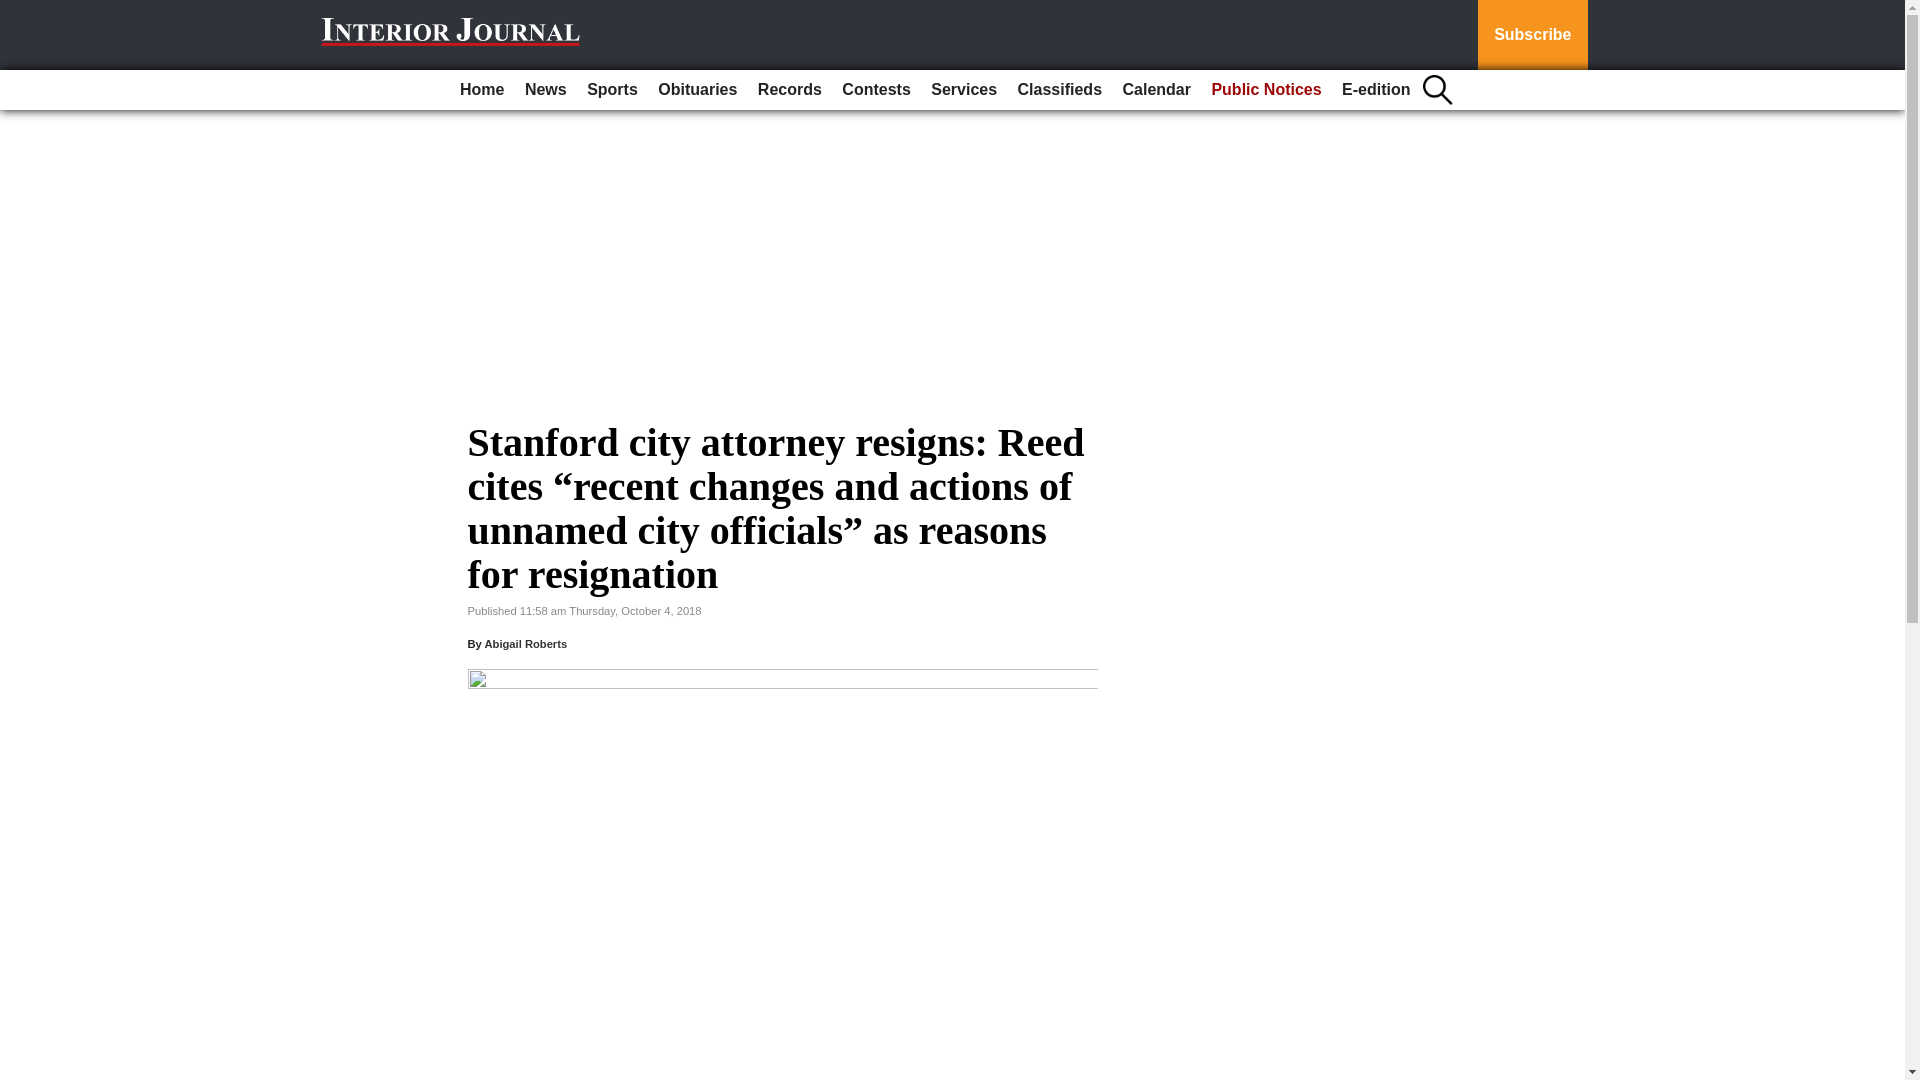 This screenshot has width=1920, height=1080. I want to click on Services, so click(964, 90).